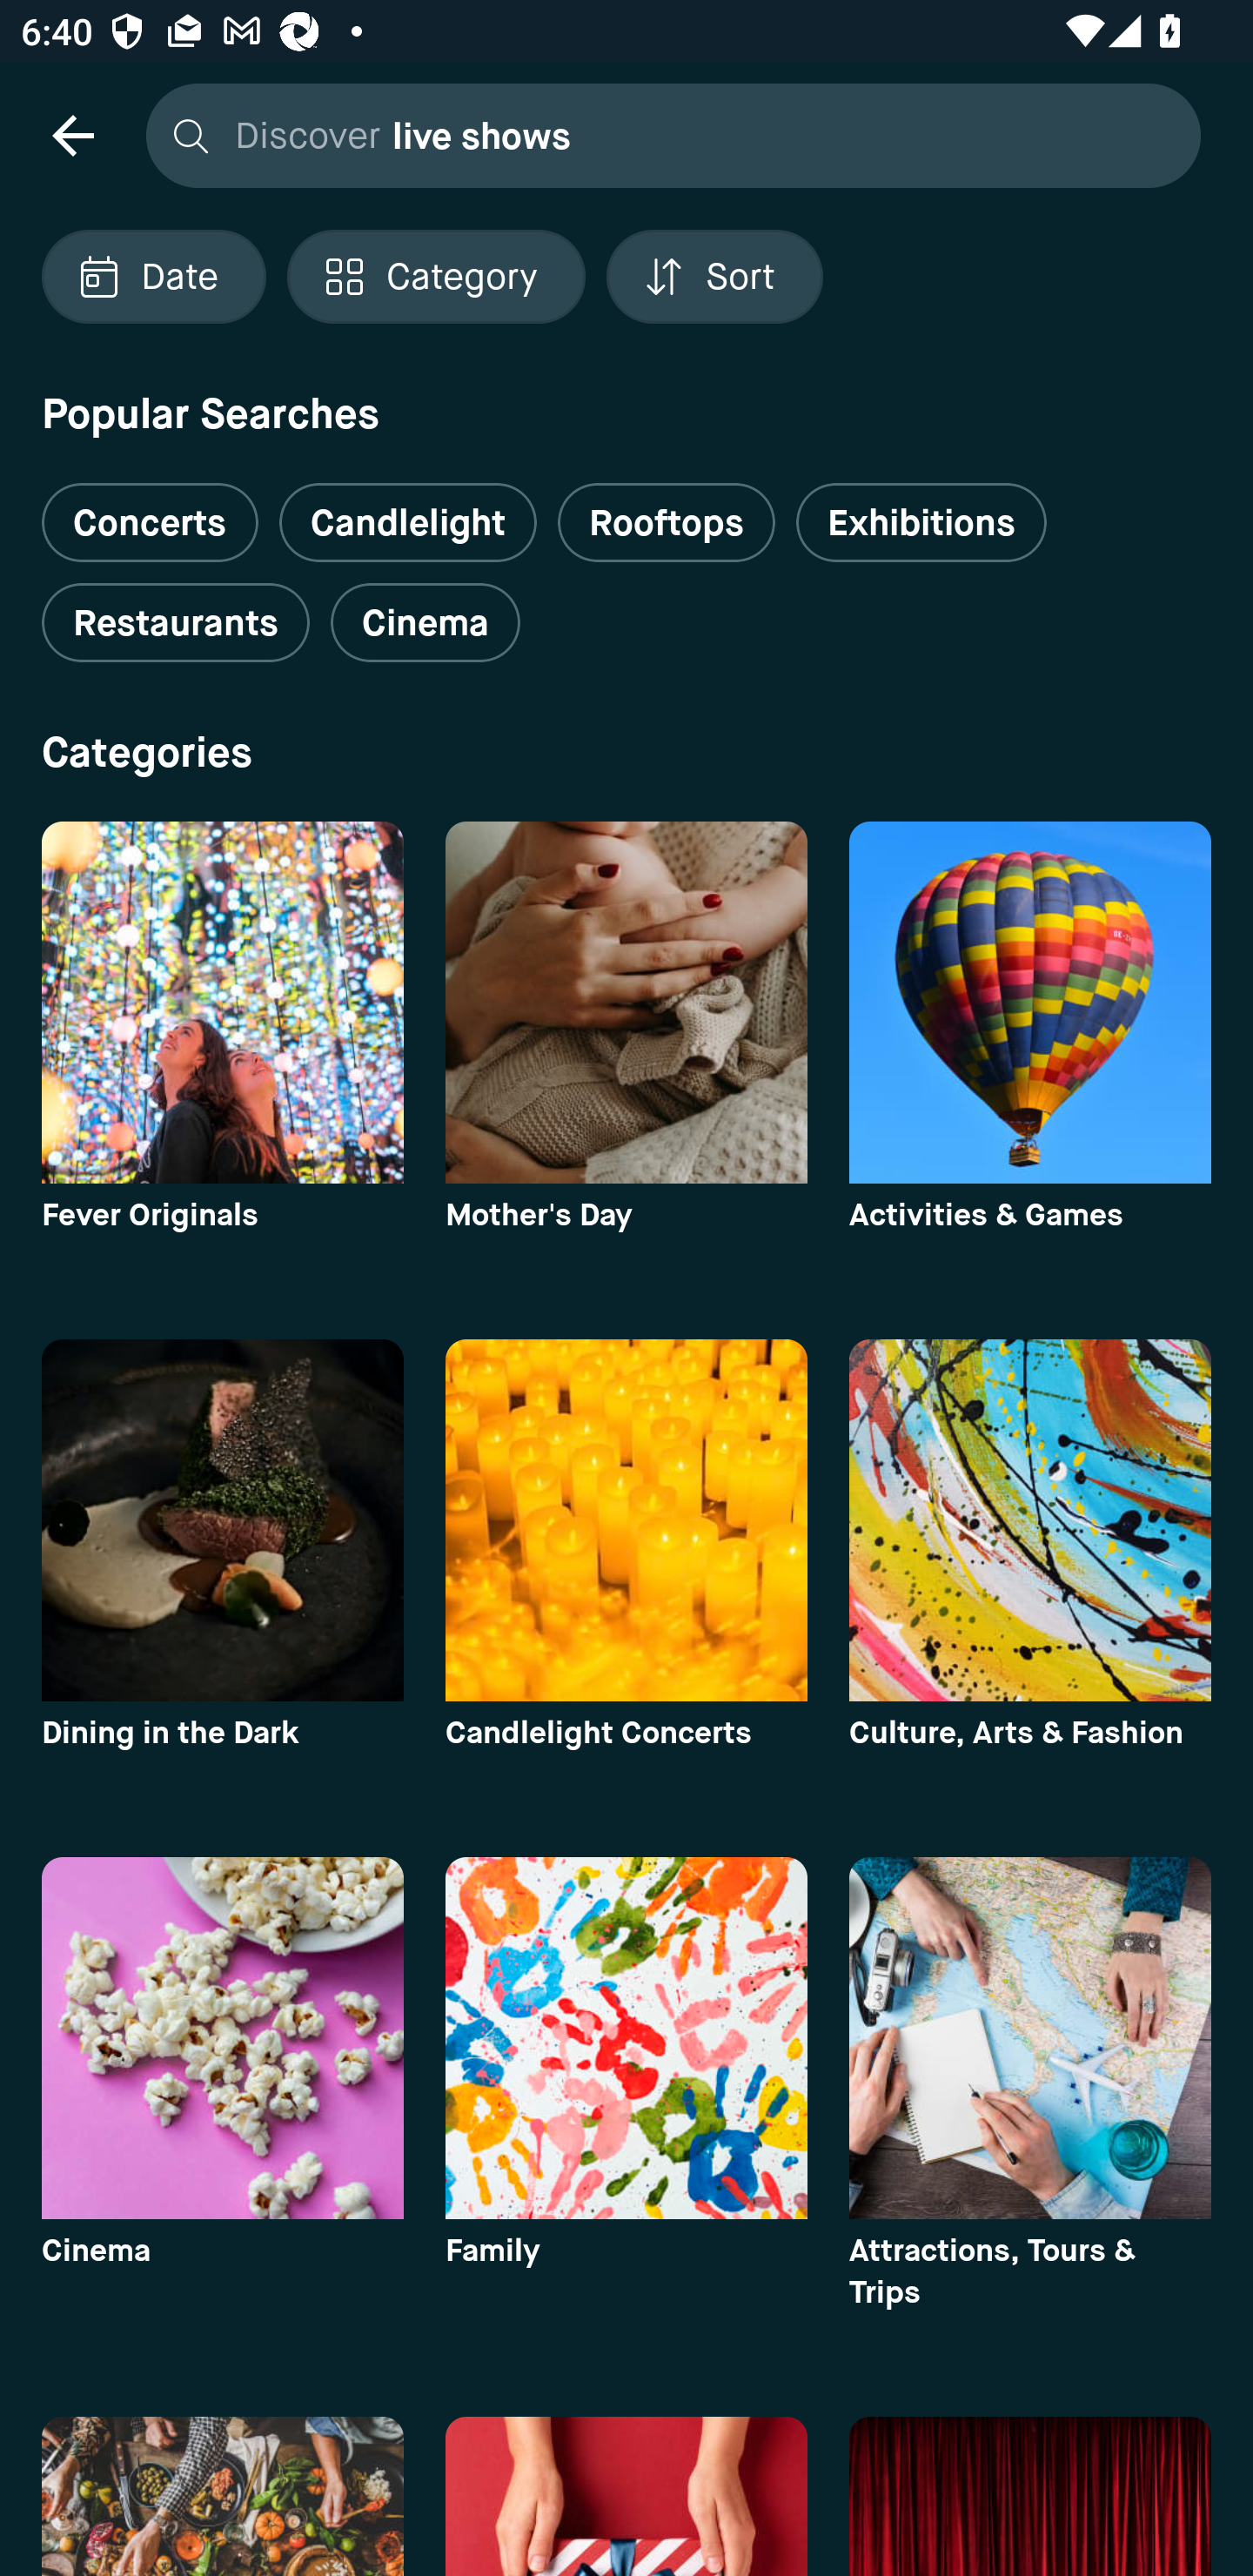 Image resolution: width=1253 pixels, height=2576 pixels. Describe the element at coordinates (1030, 2037) in the screenshot. I see `category image` at that location.